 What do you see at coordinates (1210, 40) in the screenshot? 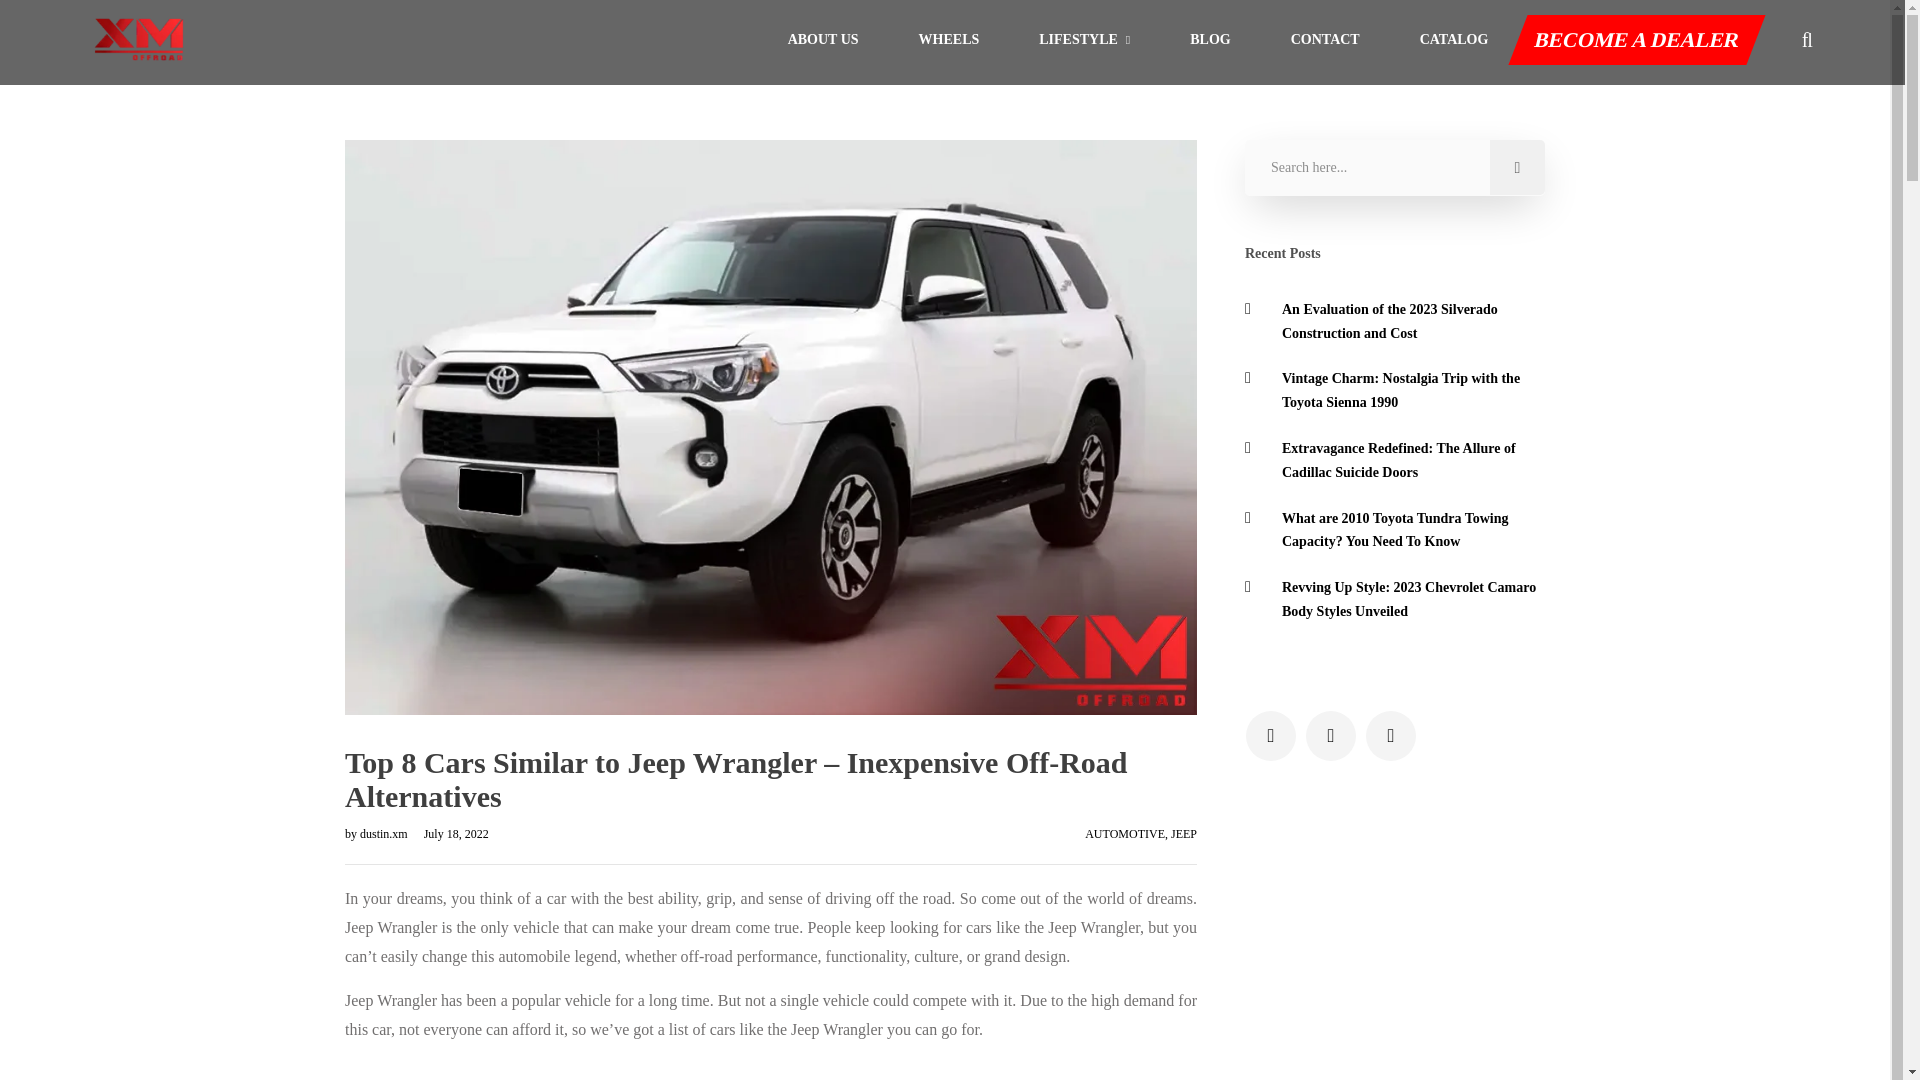
I see `BLOG` at bounding box center [1210, 40].